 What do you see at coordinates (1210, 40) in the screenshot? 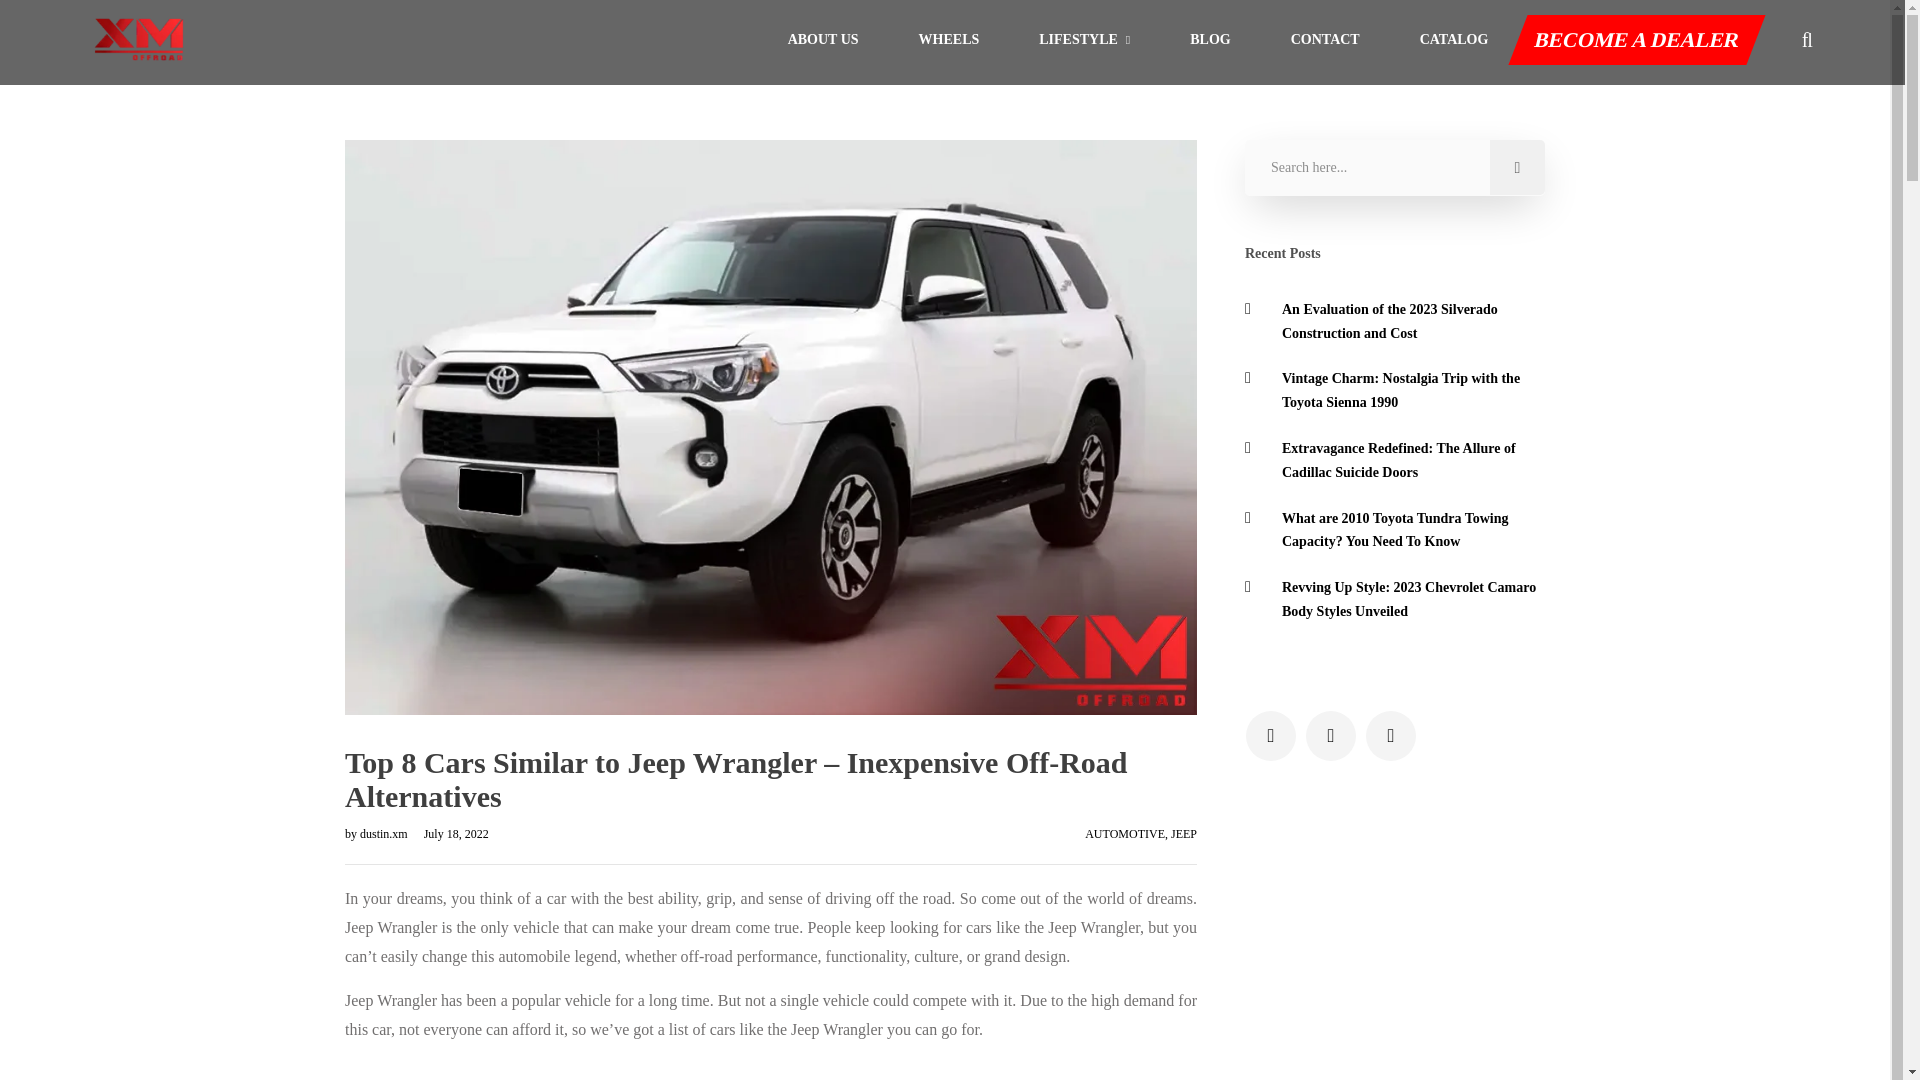
I see `BLOG` at bounding box center [1210, 40].